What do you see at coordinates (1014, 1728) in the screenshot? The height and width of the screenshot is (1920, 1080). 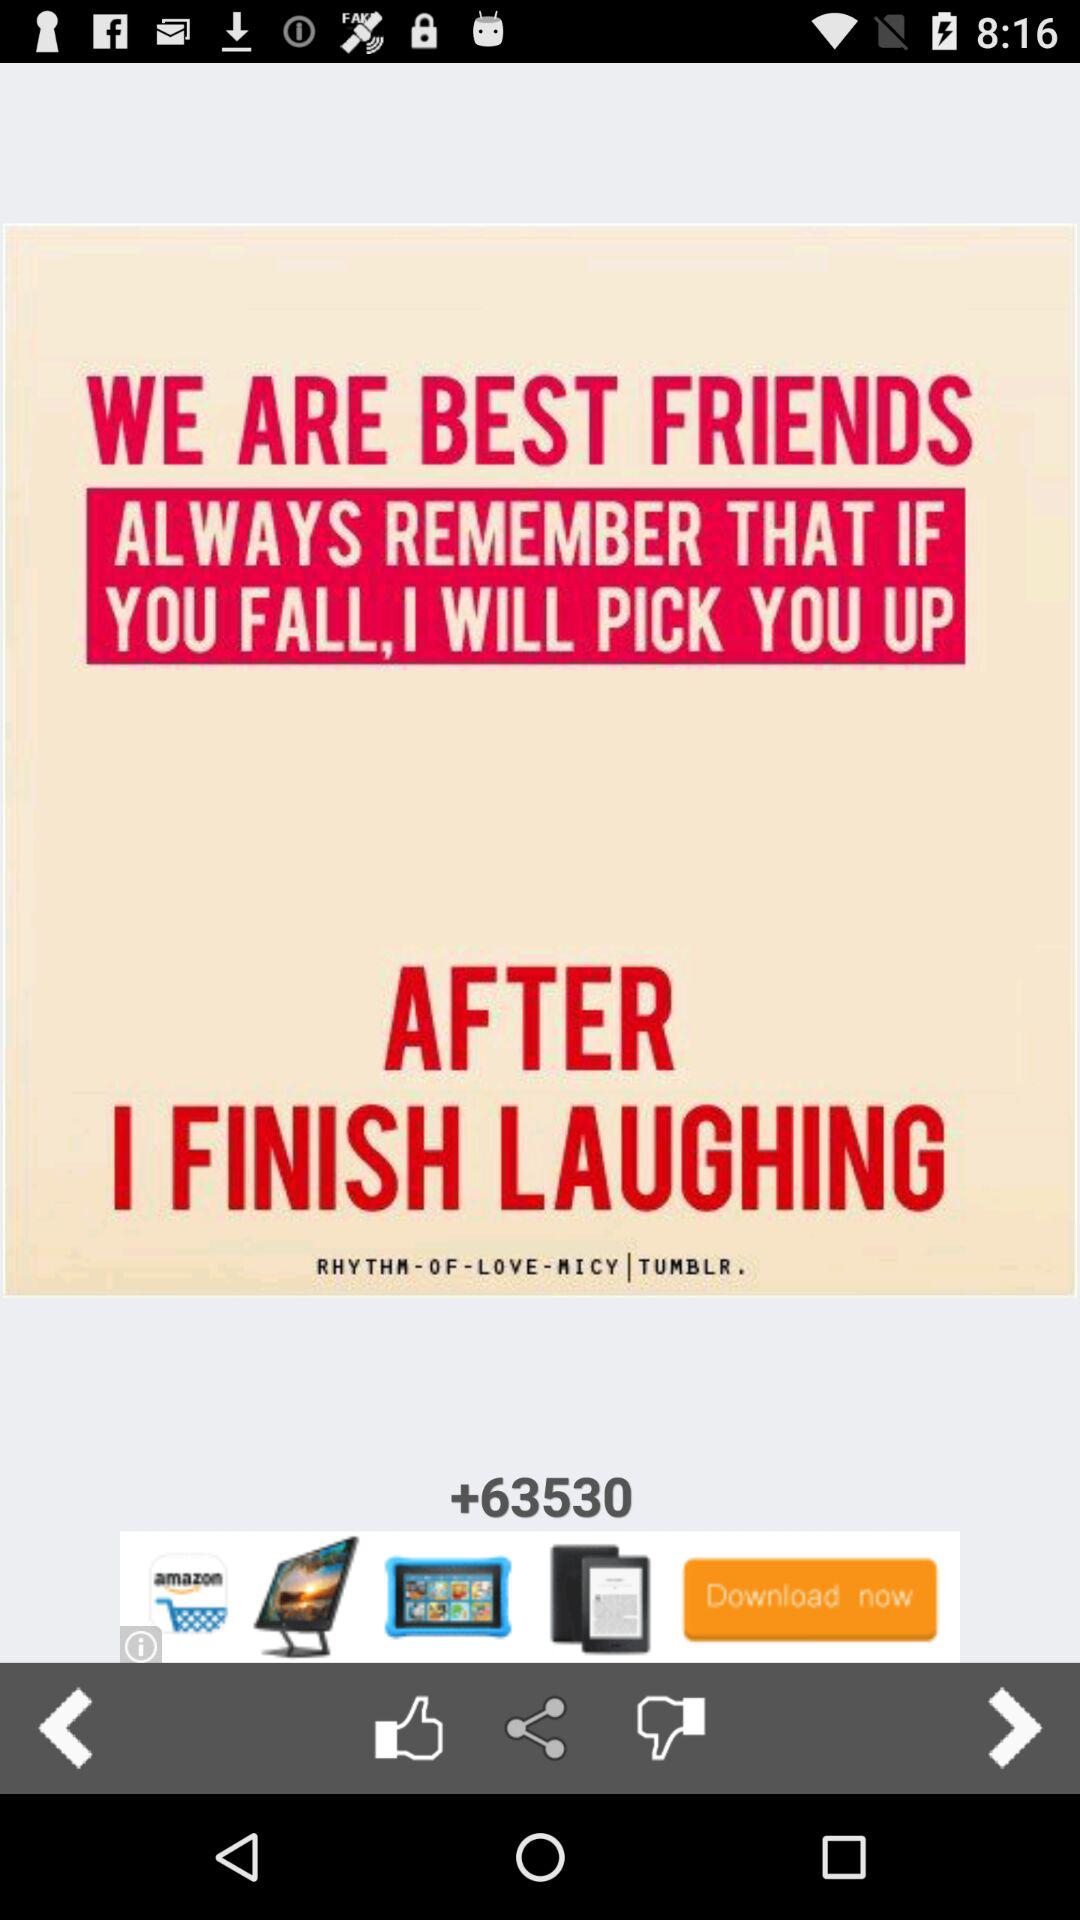 I see `next page` at bounding box center [1014, 1728].